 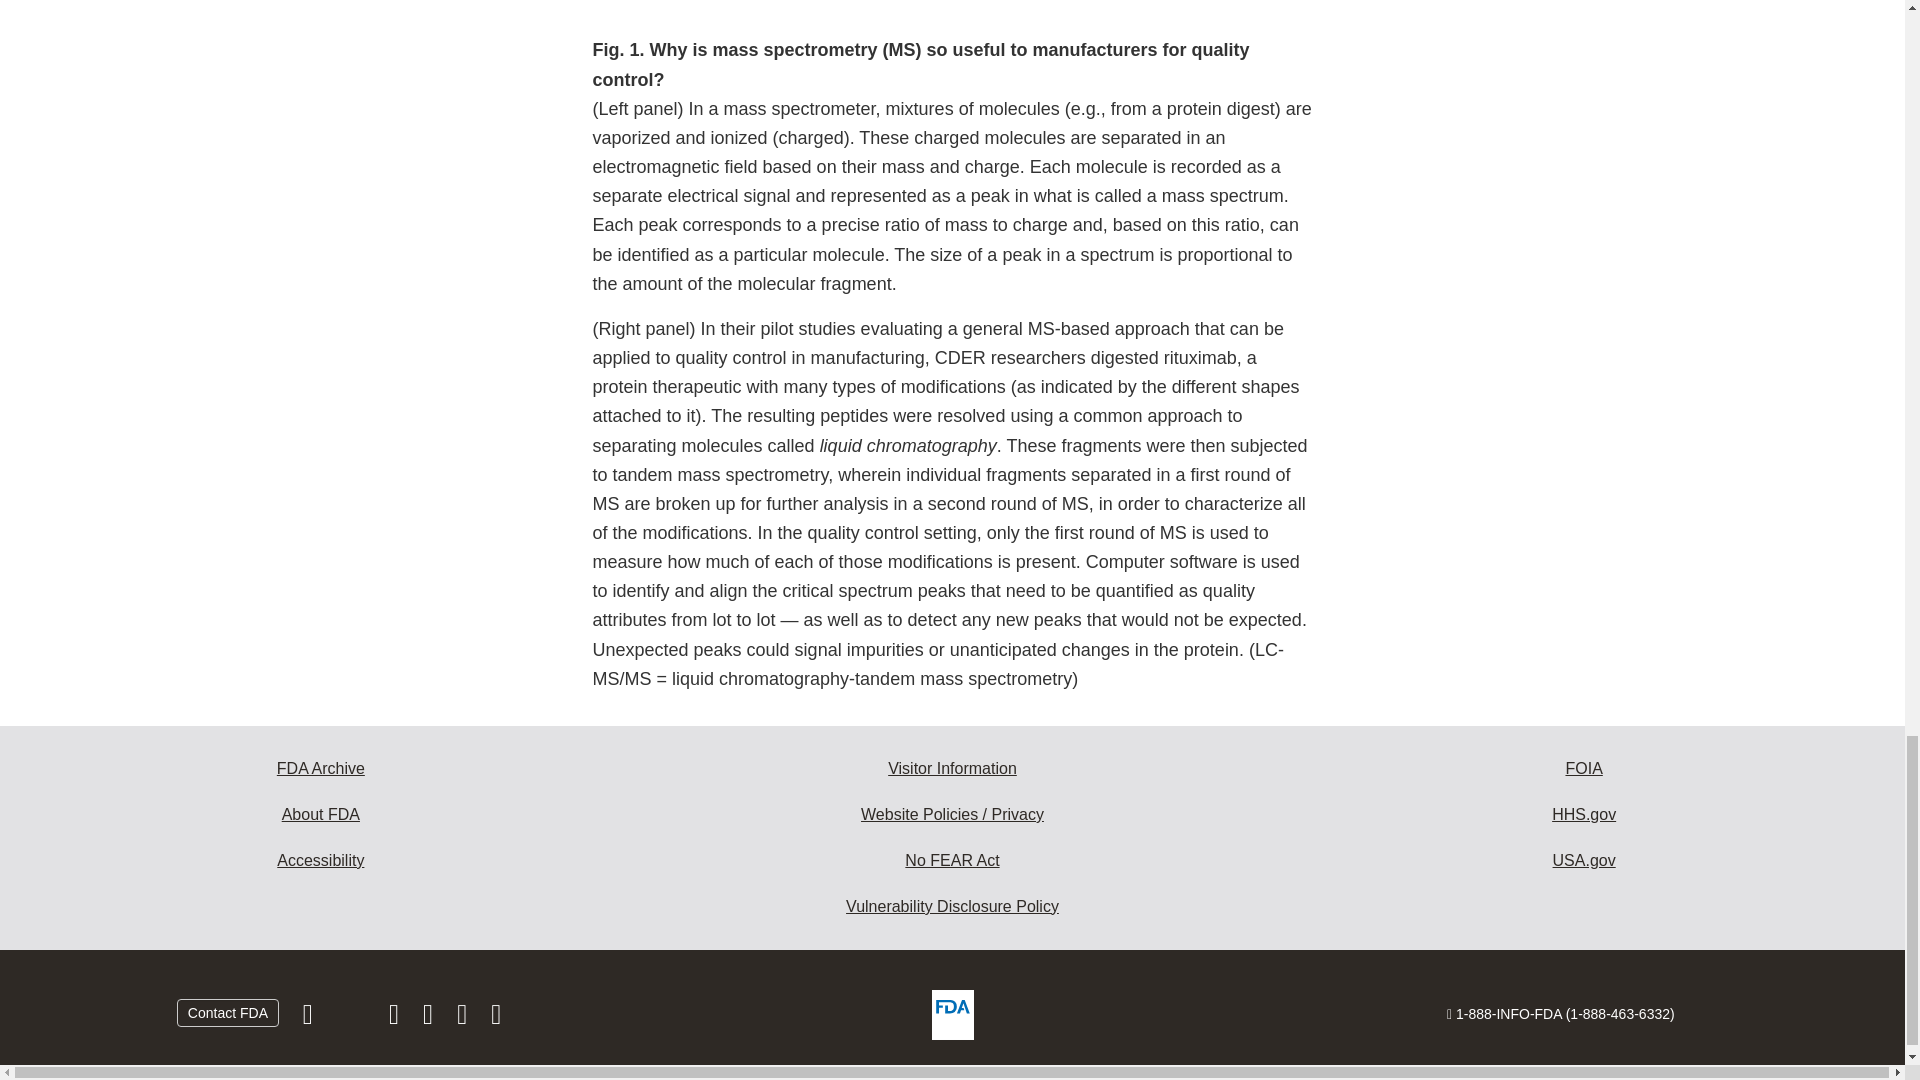 What do you see at coordinates (395, 1018) in the screenshot?
I see `Follow FDA on Instagram` at bounding box center [395, 1018].